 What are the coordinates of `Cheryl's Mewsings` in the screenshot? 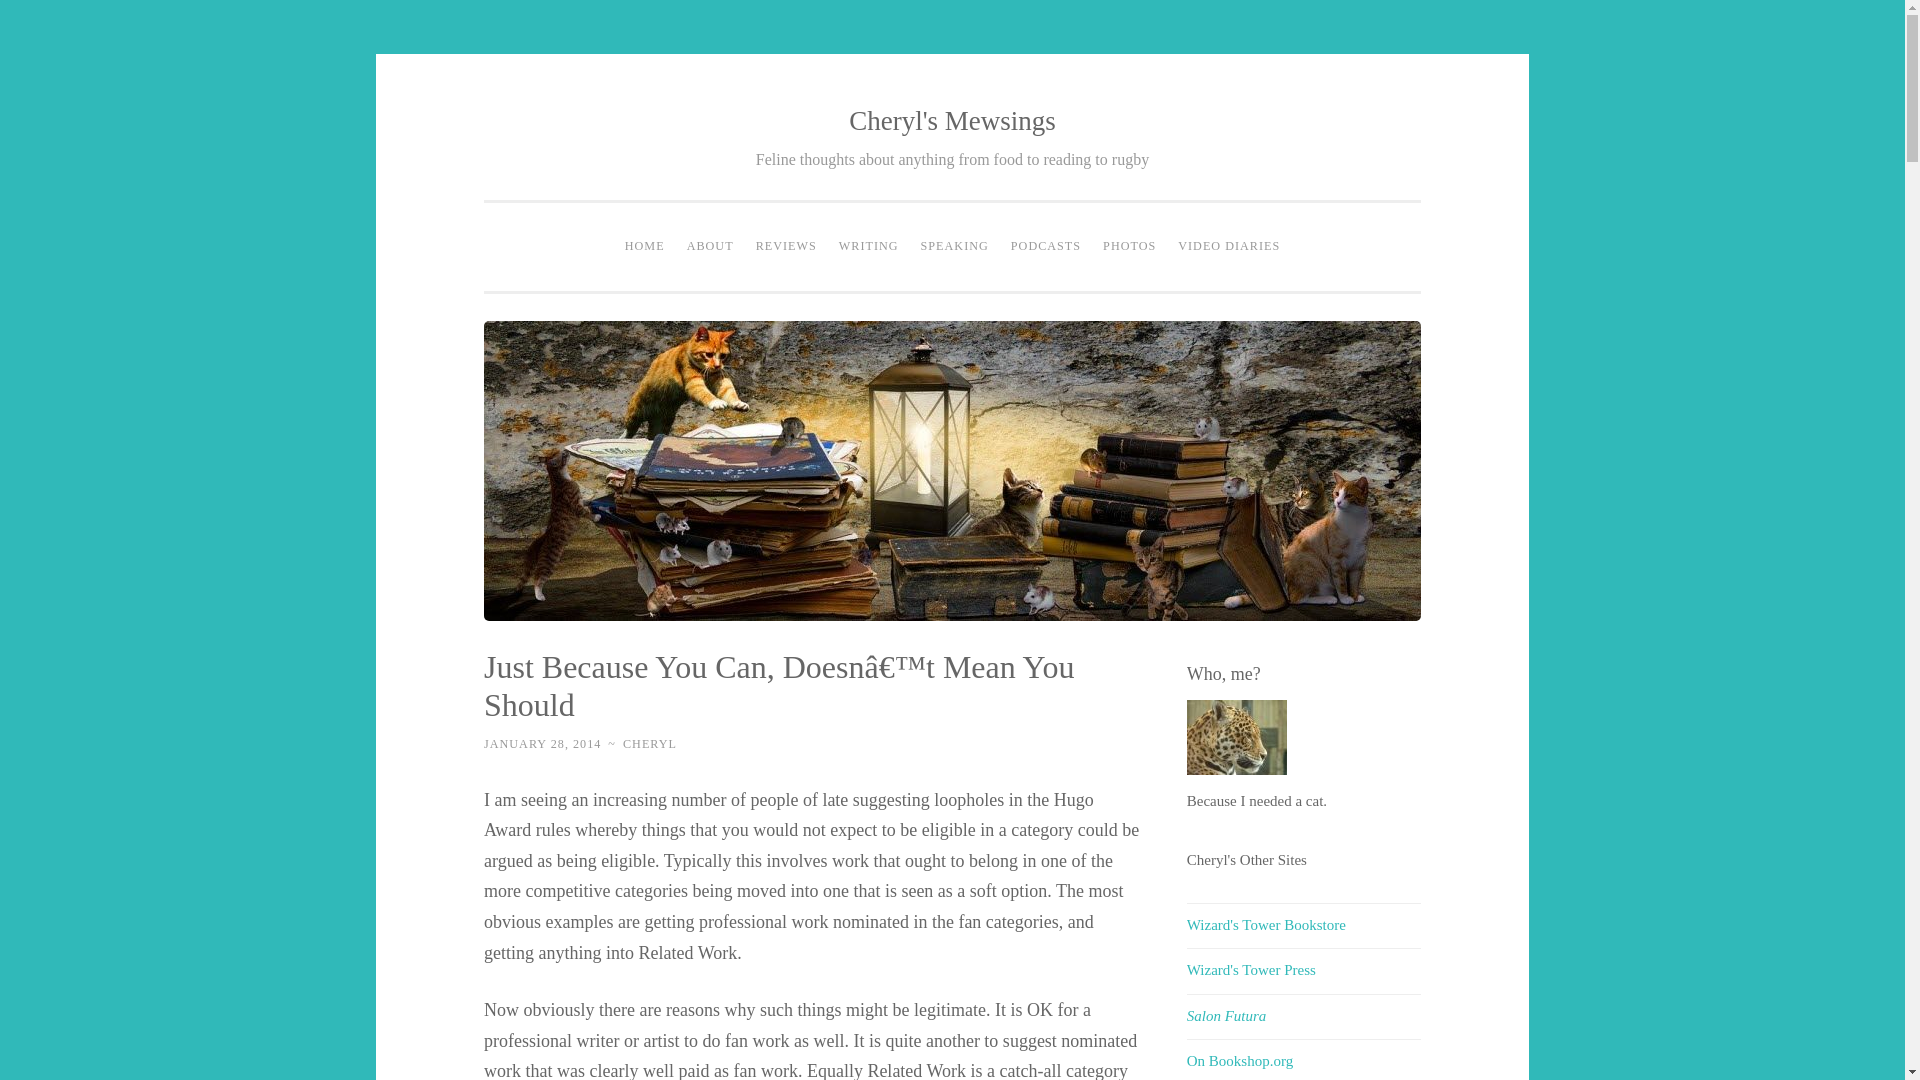 It's located at (952, 120).